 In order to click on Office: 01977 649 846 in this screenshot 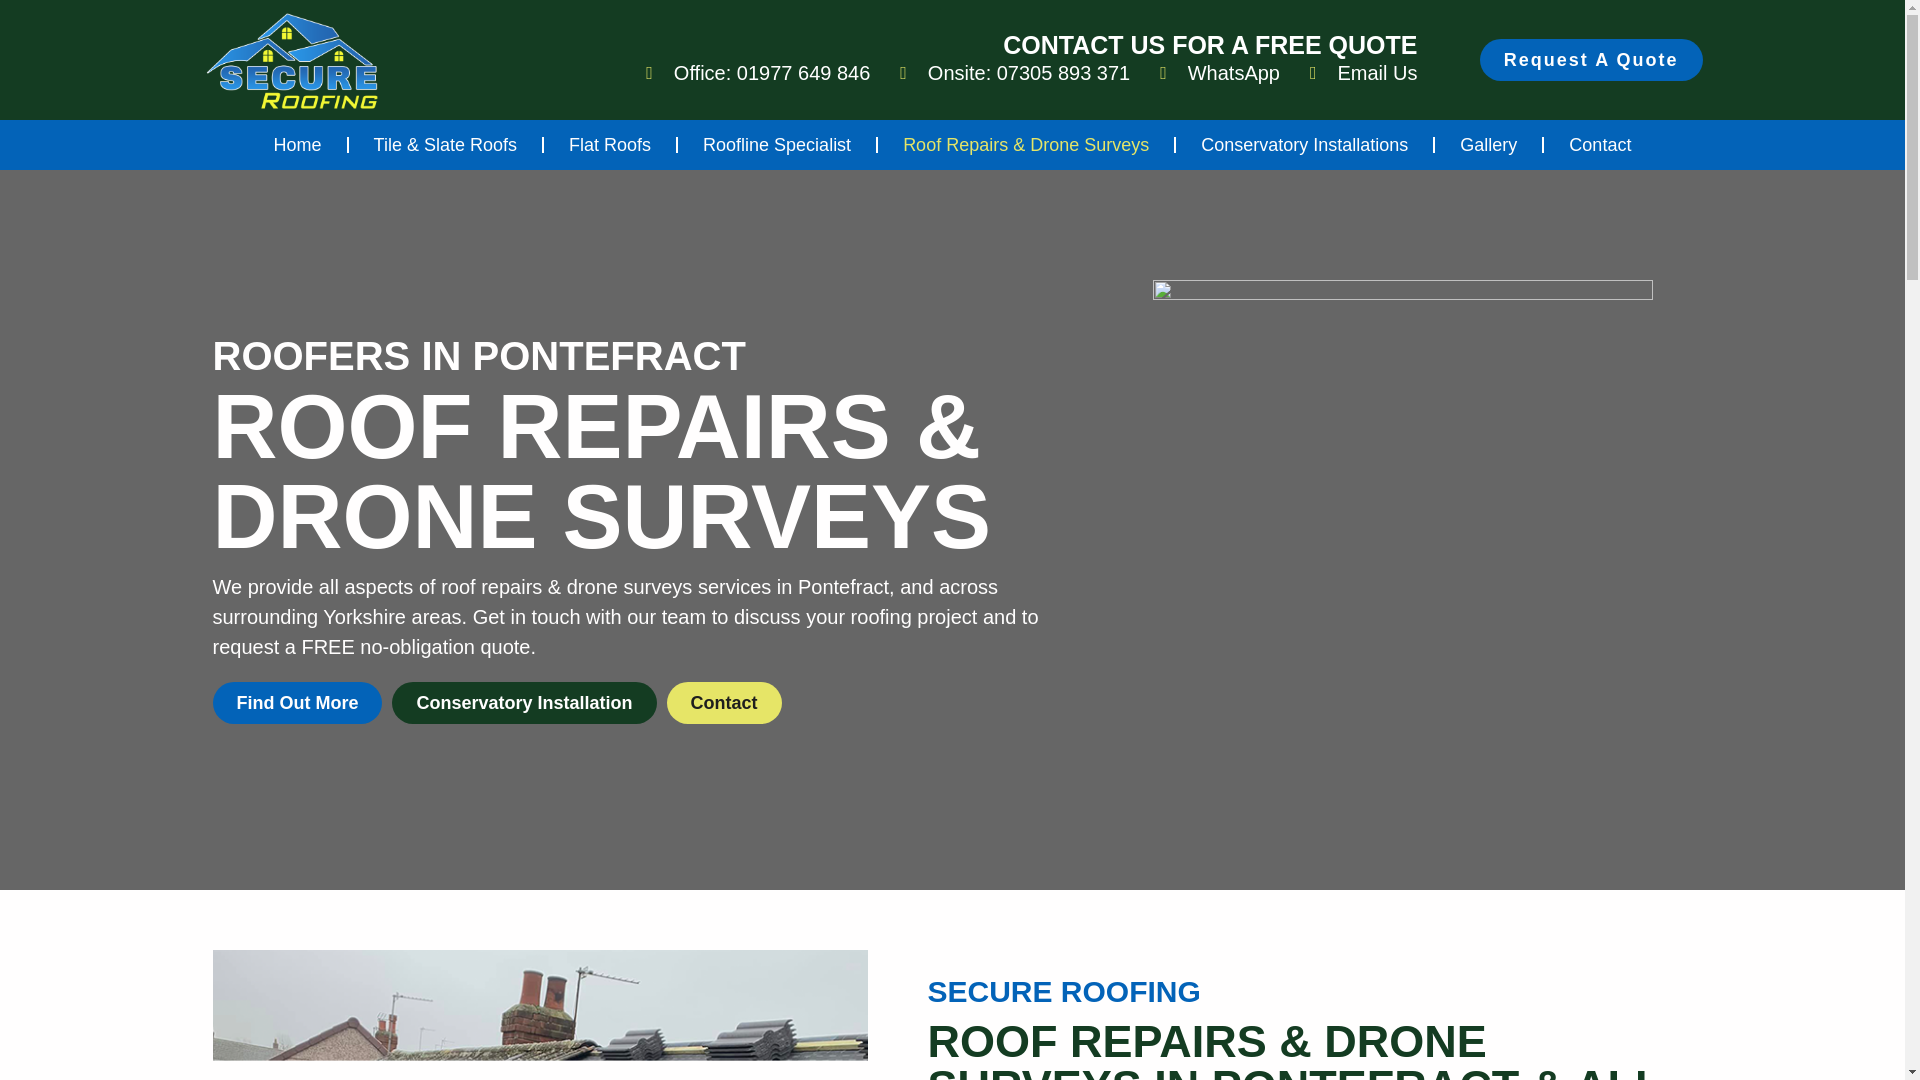, I will do `click(757, 72)`.